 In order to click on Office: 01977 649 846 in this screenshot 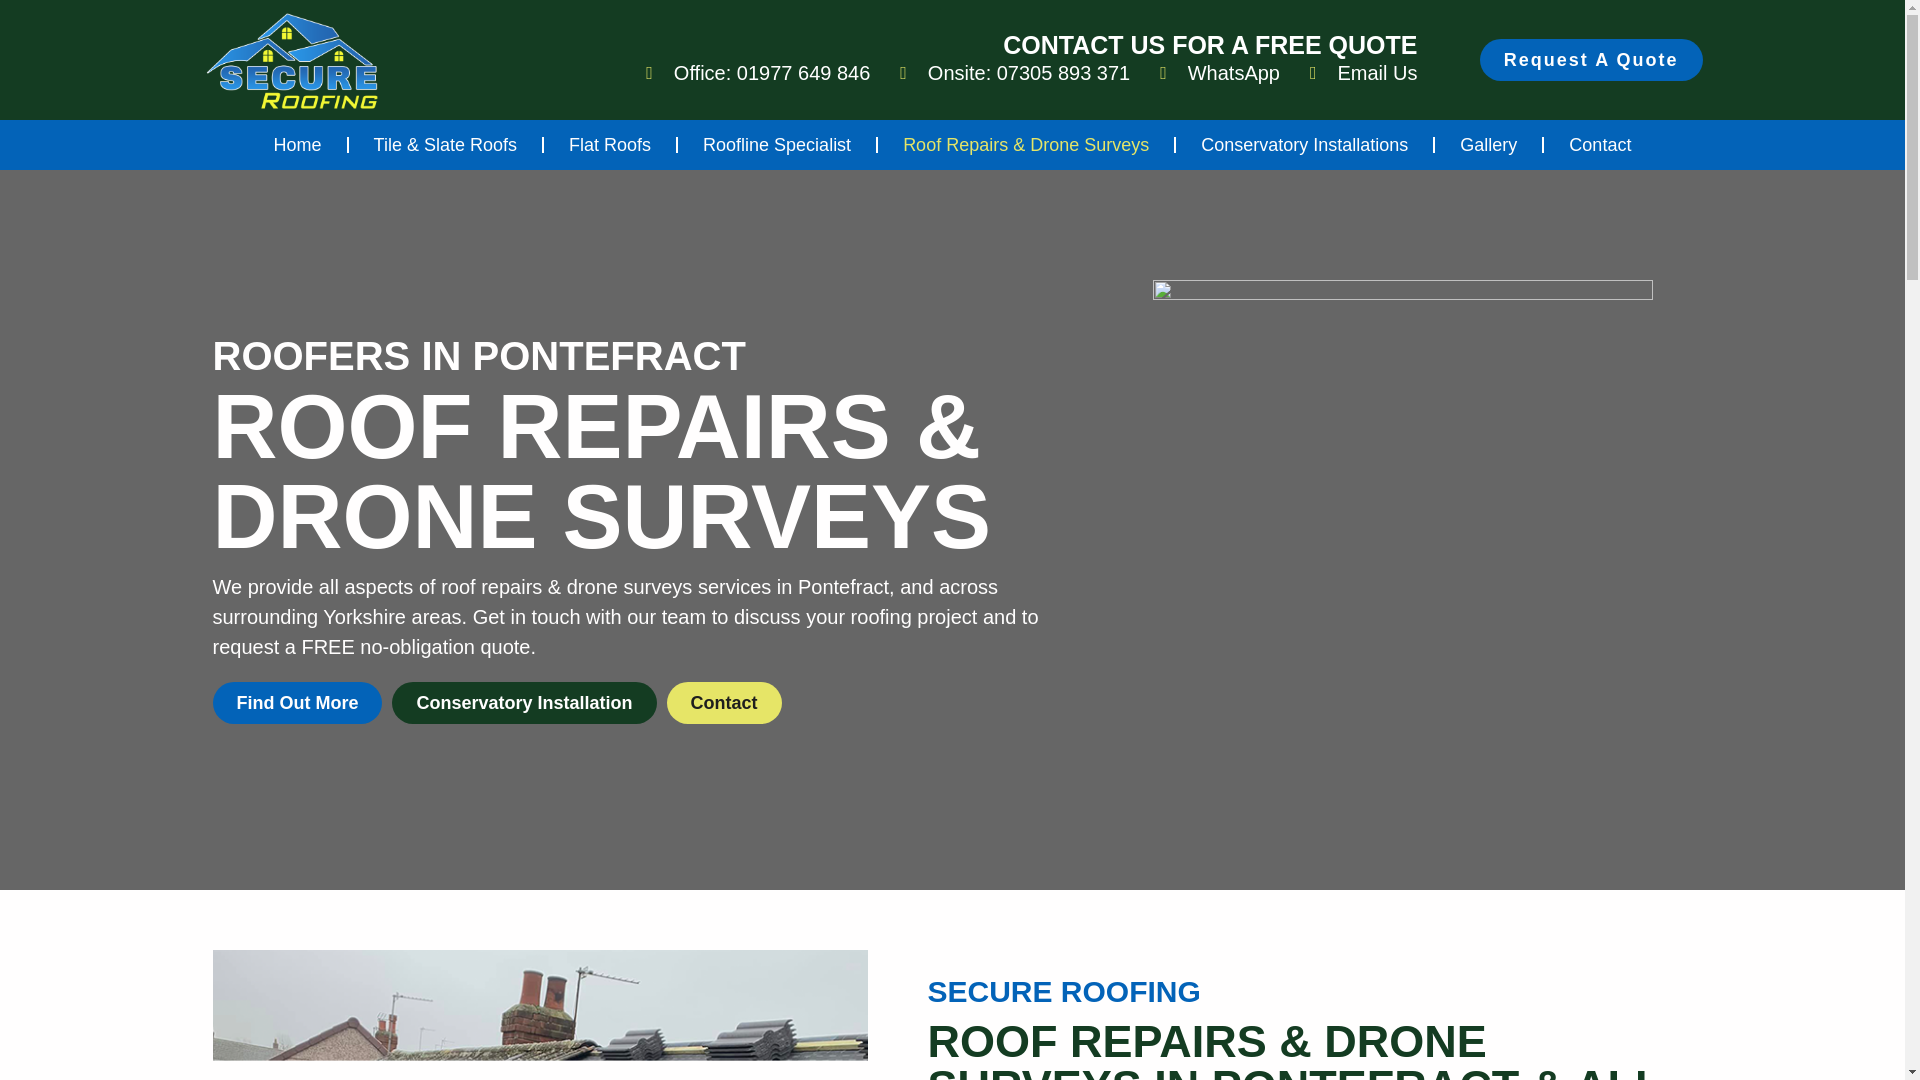, I will do `click(757, 72)`.